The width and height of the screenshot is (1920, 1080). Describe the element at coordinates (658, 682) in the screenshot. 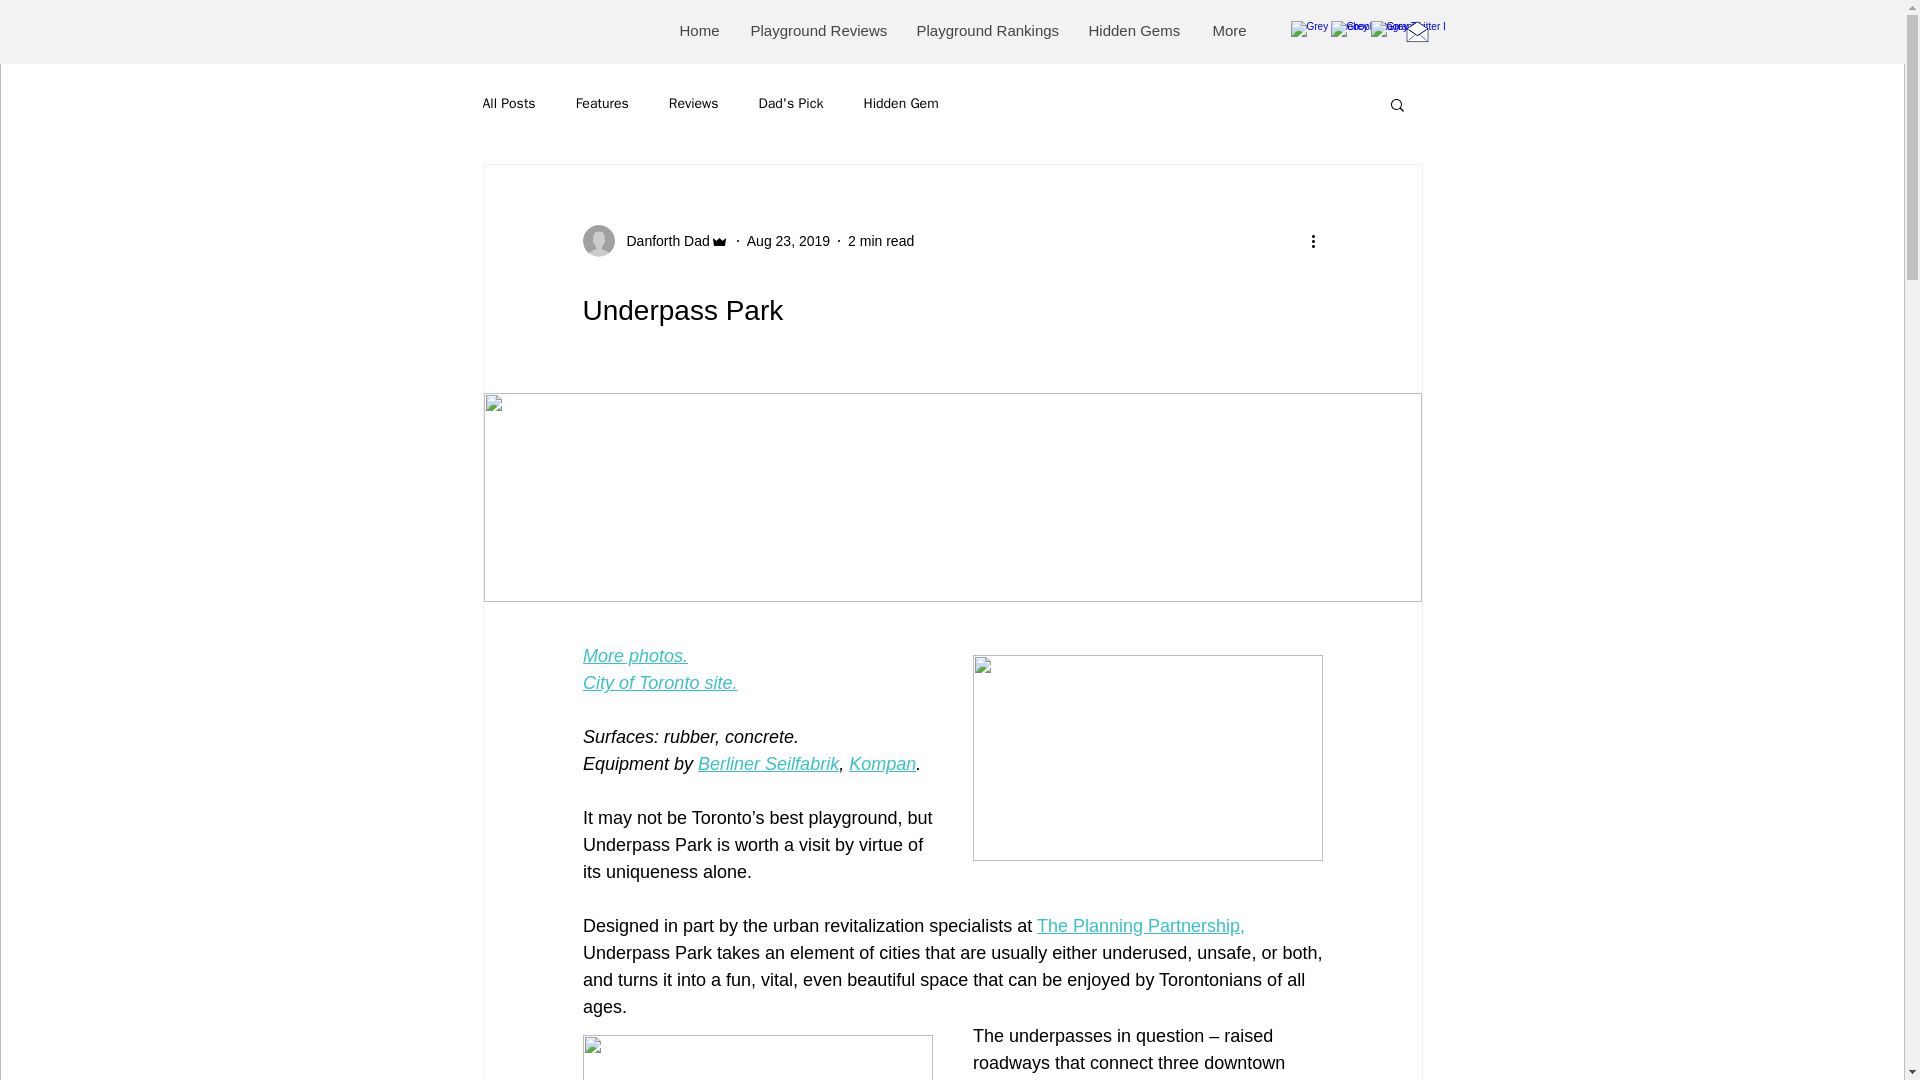

I see `City of Toronto site.` at that location.